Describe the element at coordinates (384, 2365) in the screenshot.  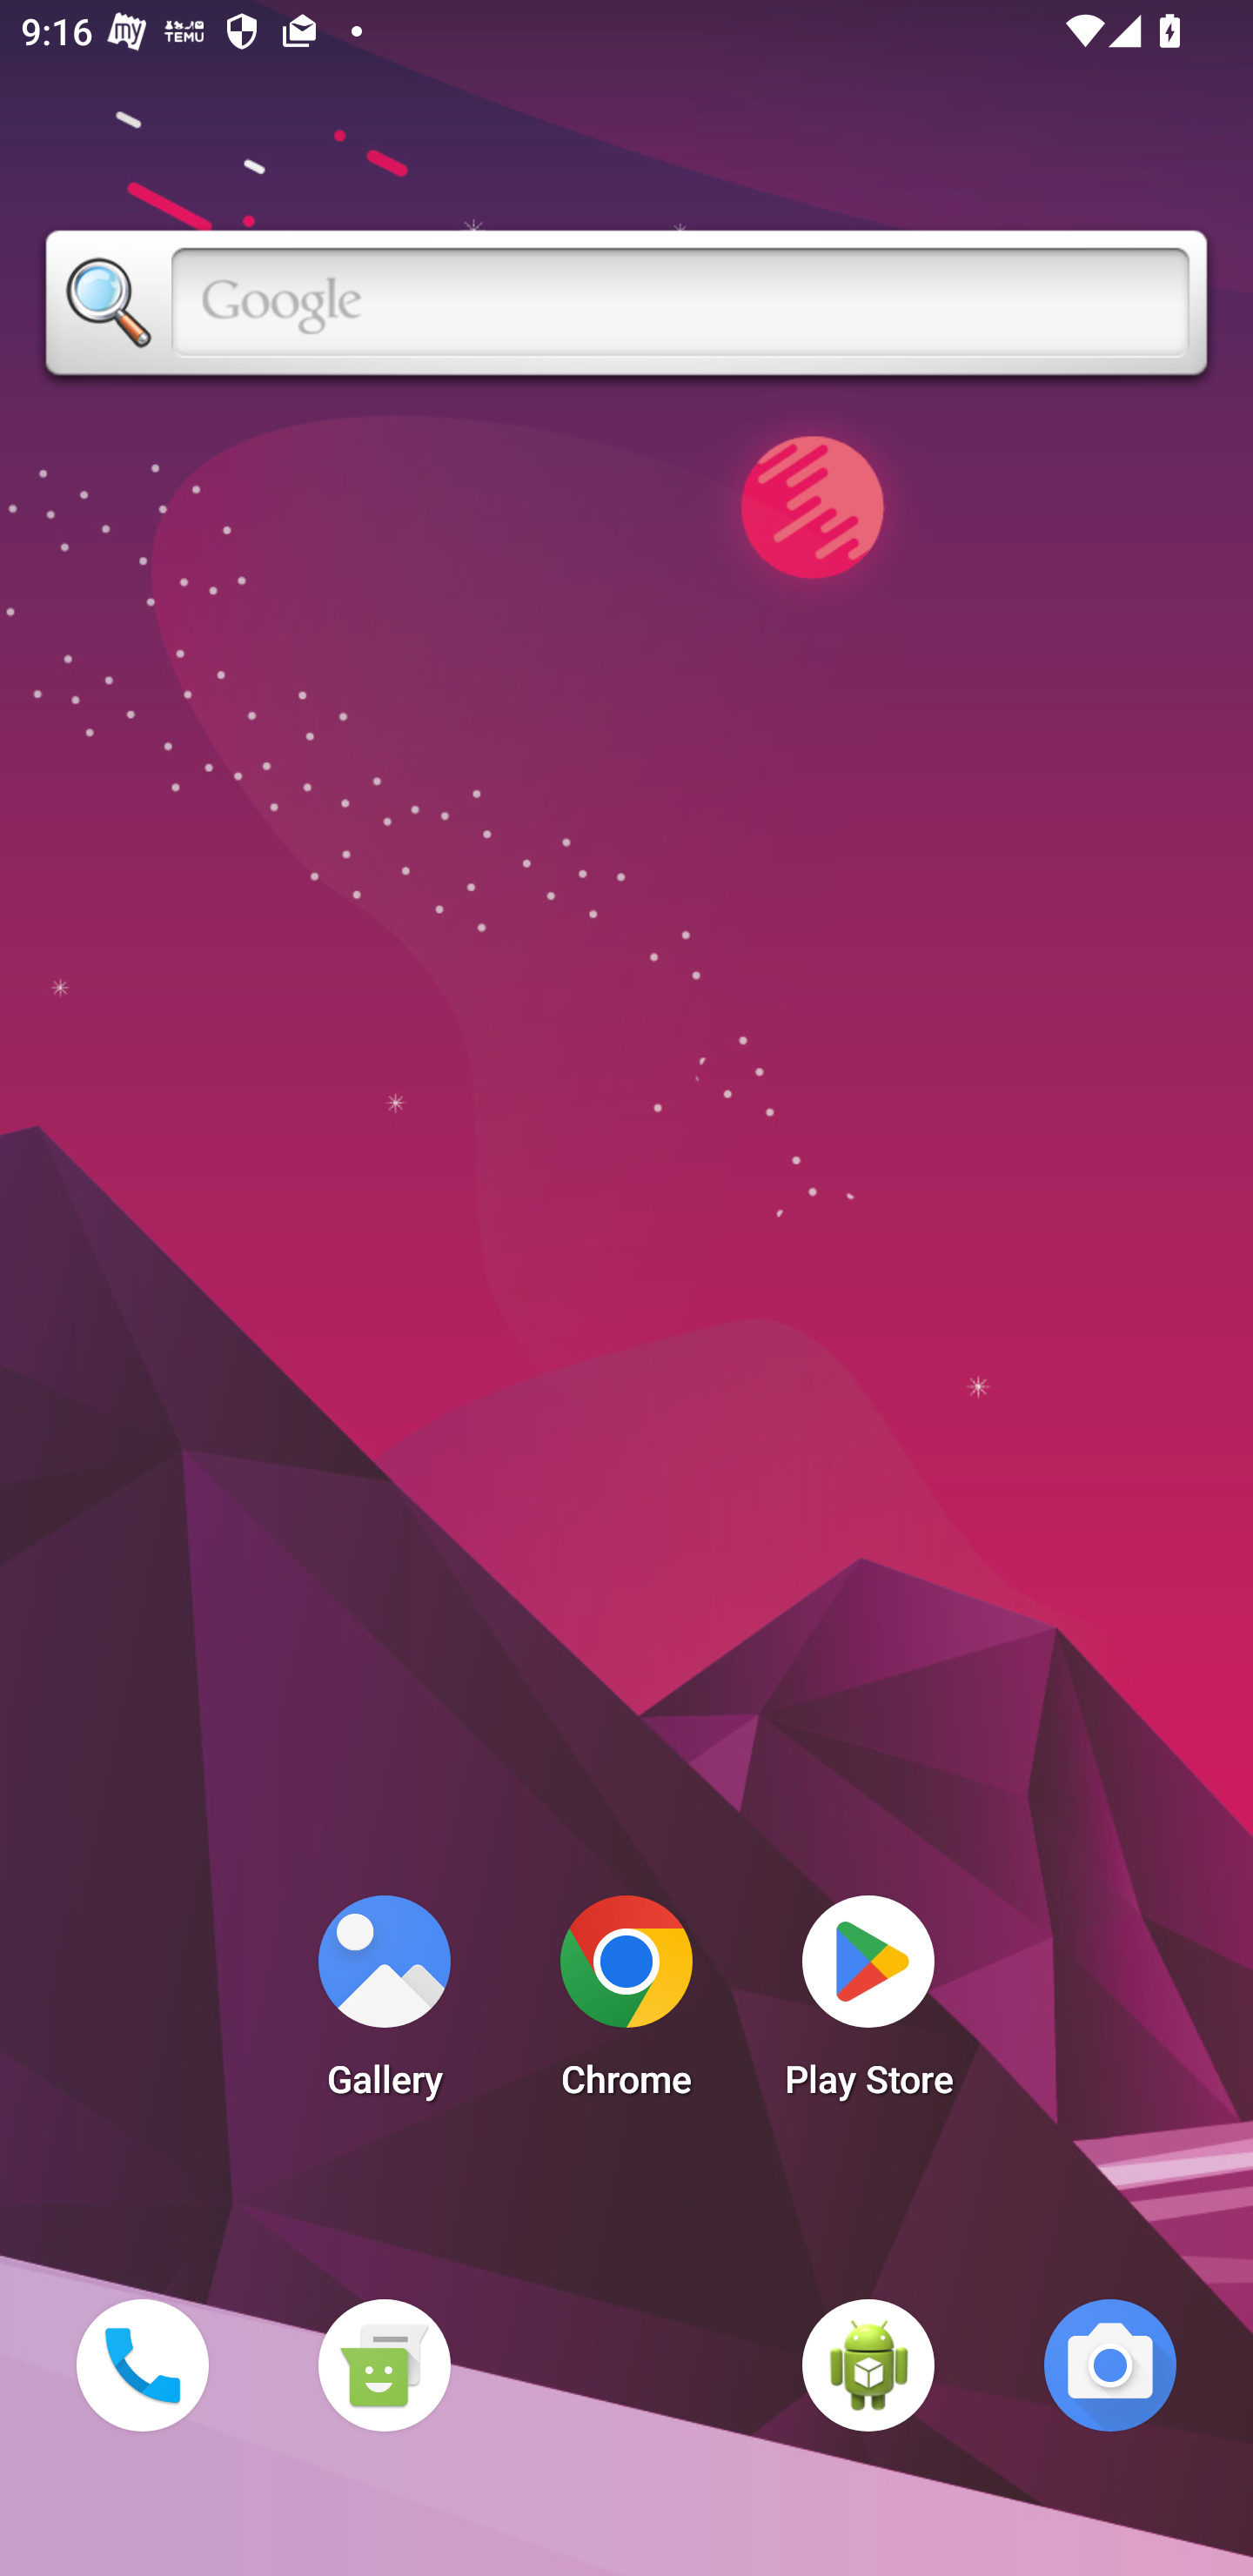
I see `Messaging` at that location.